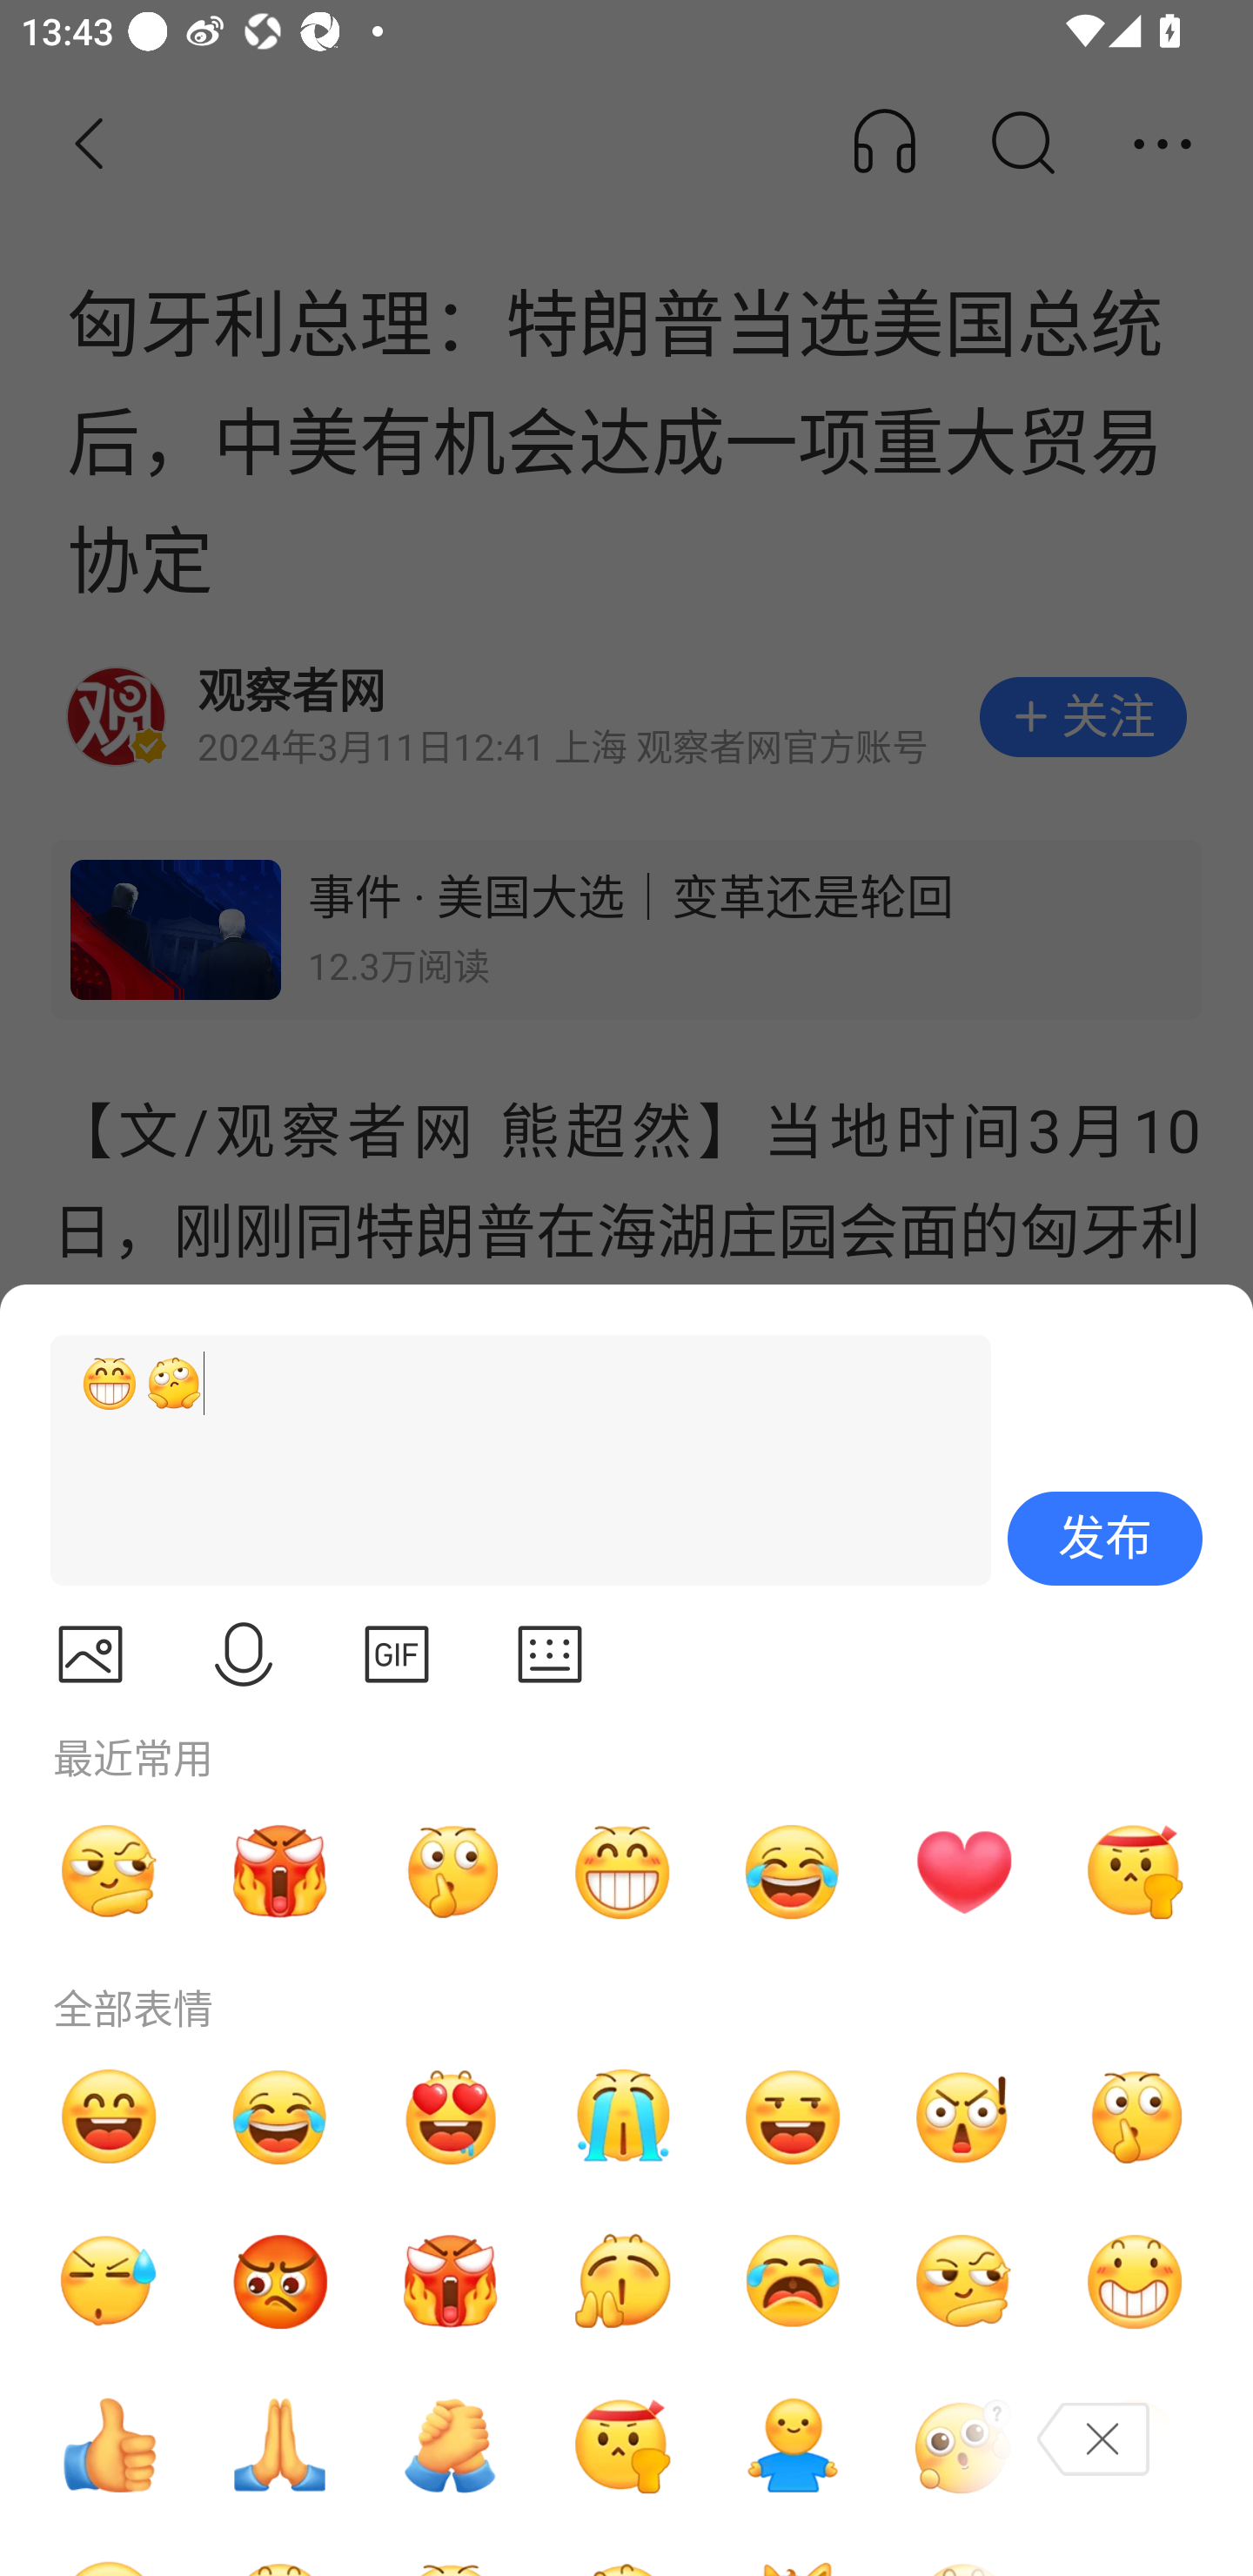 The width and height of the screenshot is (1253, 2576). I want to click on 吃惊, so click(963, 2116).